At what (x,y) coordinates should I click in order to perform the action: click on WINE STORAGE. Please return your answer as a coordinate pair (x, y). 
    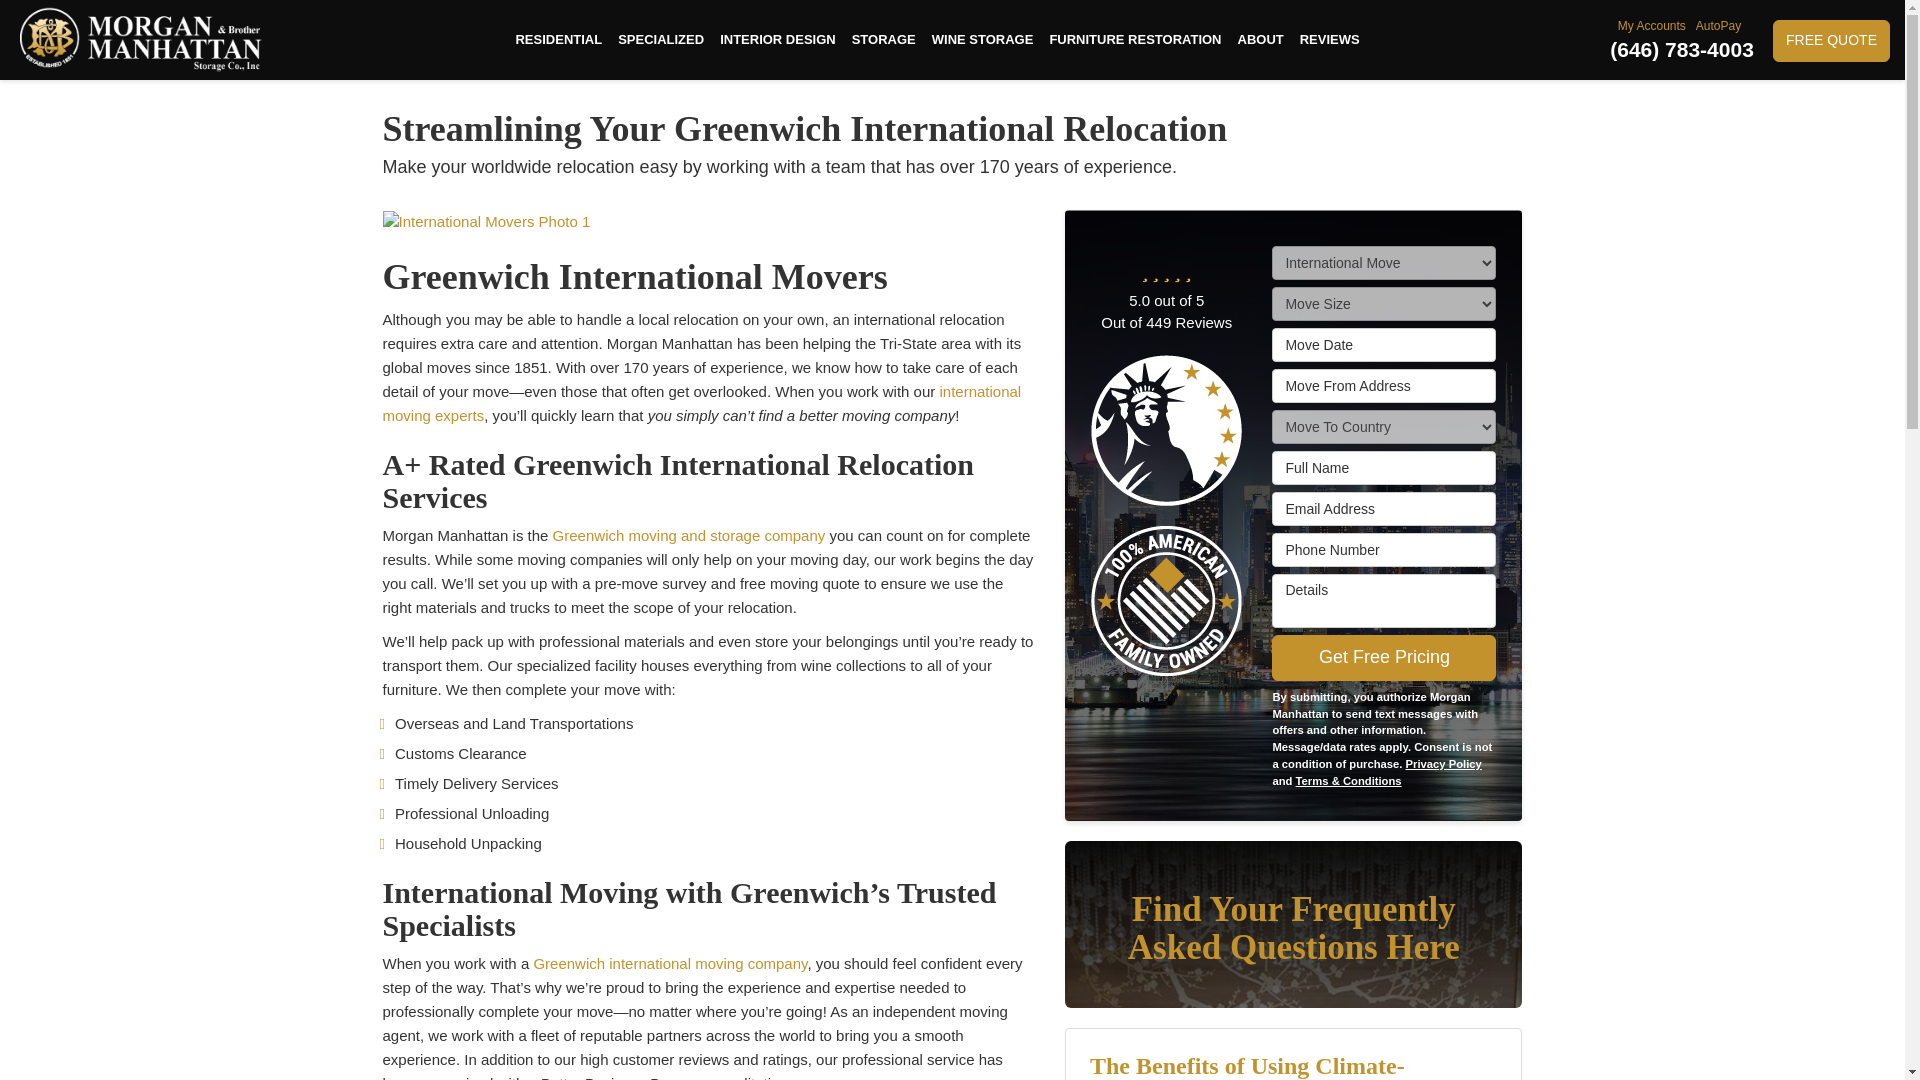
    Looking at the image, I should click on (982, 40).